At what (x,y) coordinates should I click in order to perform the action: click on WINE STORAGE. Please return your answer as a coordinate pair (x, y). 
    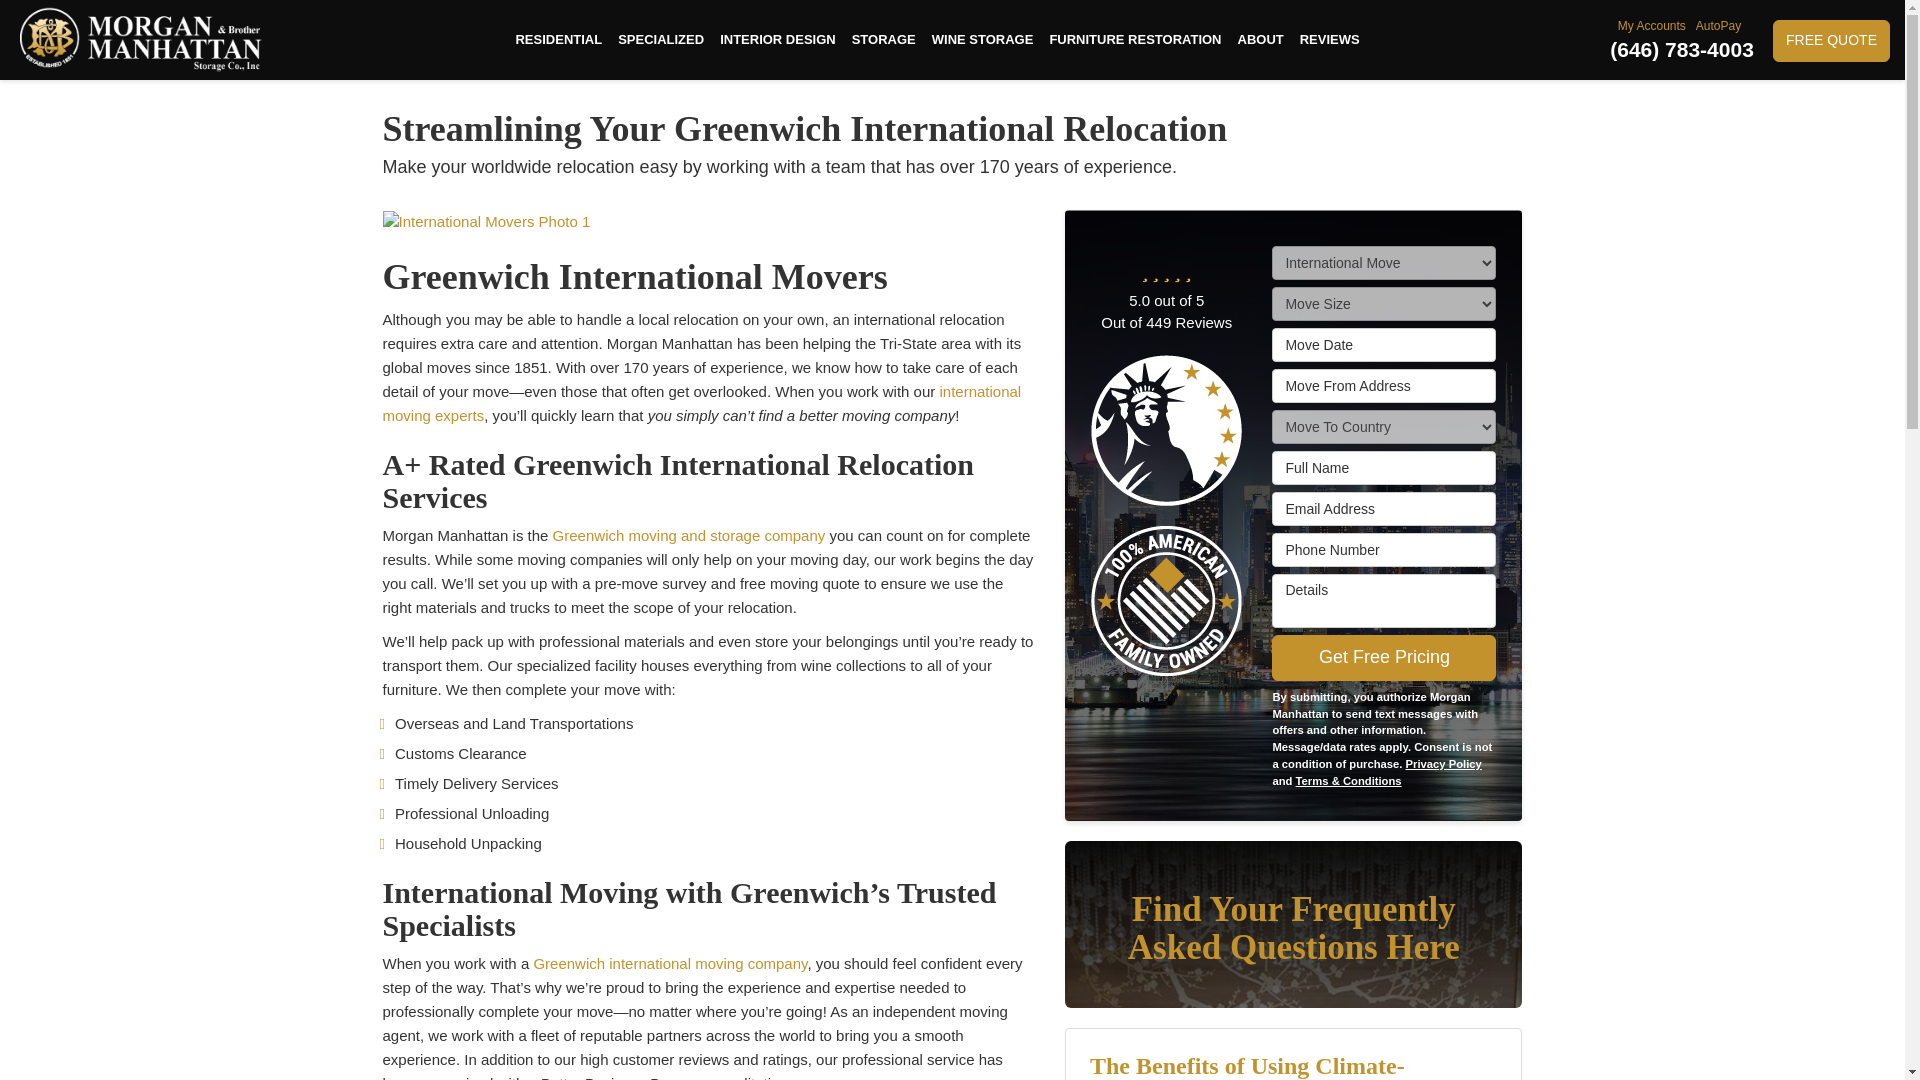
    Looking at the image, I should click on (982, 40).